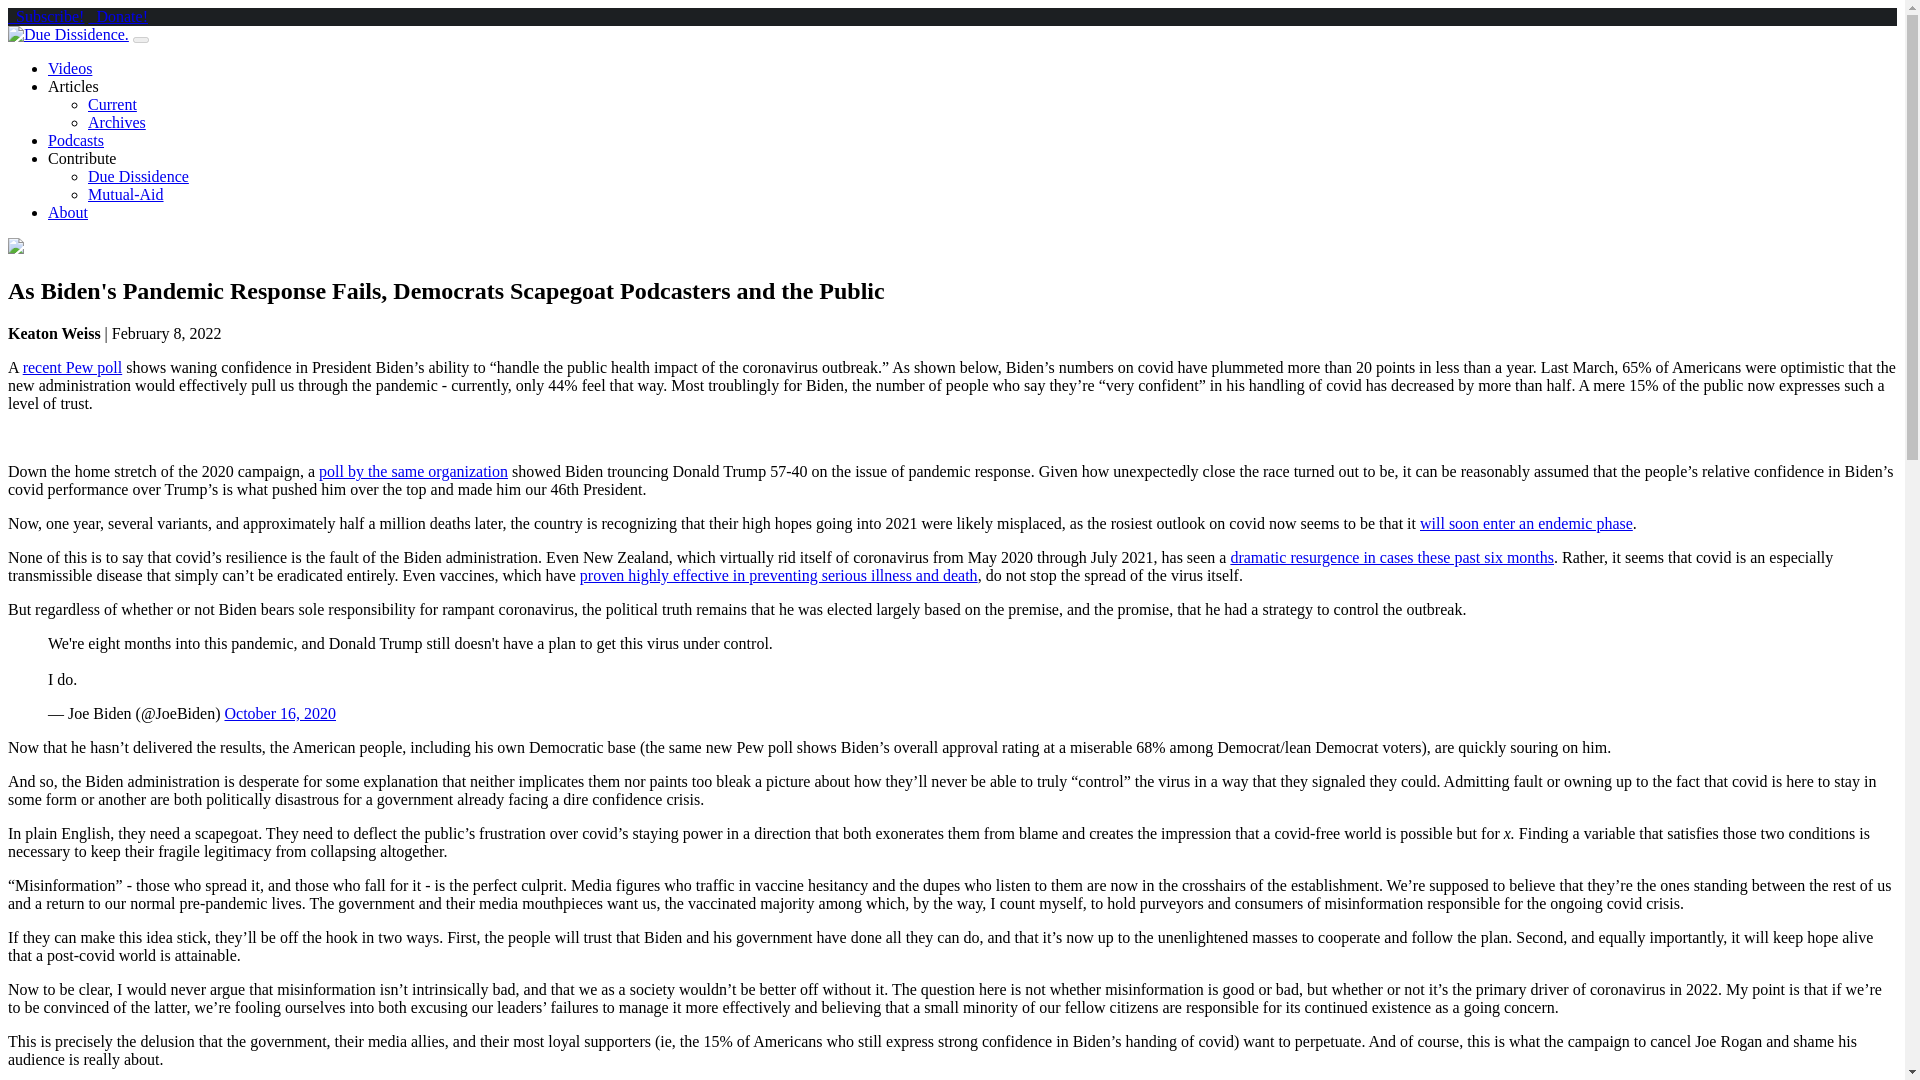 The height and width of the screenshot is (1080, 1920). Describe the element at coordinates (72, 366) in the screenshot. I see `recent Pew poll` at that location.